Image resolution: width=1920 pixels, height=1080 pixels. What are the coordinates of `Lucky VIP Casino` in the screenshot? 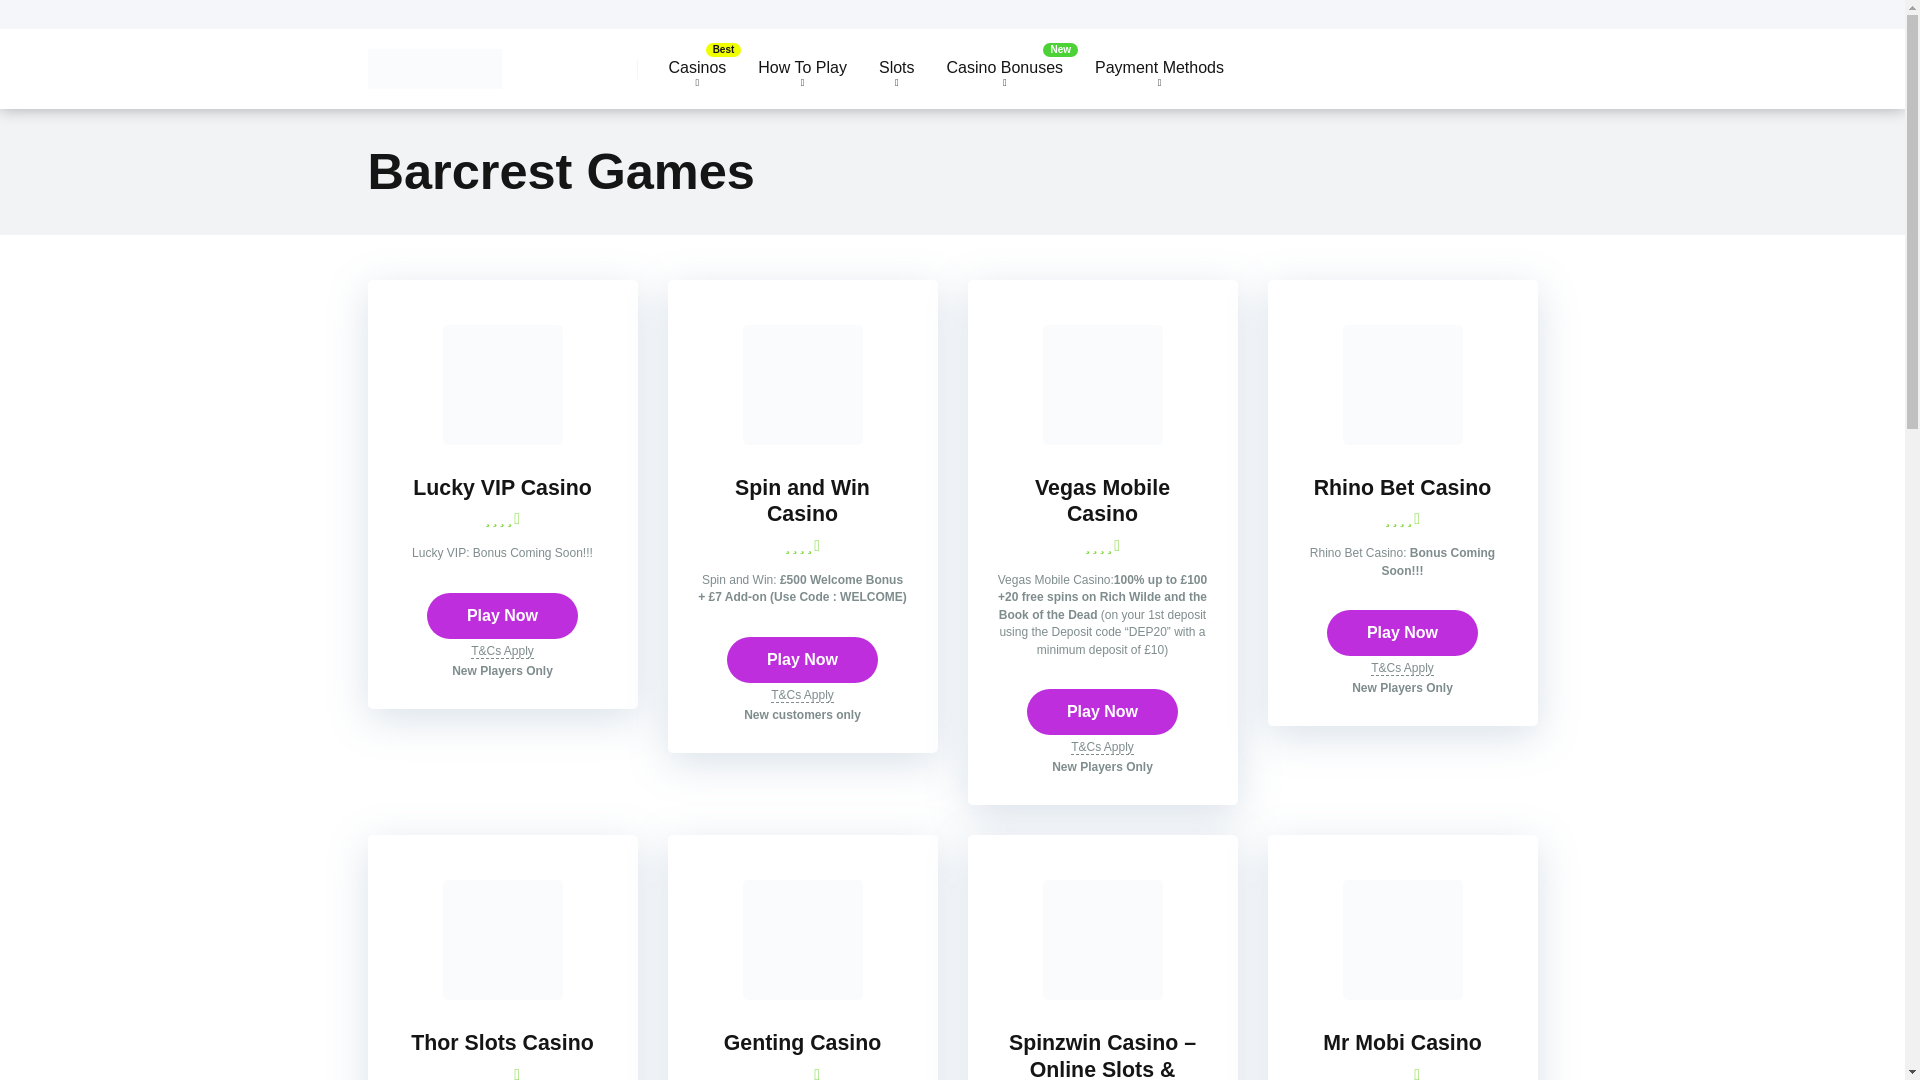 It's located at (502, 488).